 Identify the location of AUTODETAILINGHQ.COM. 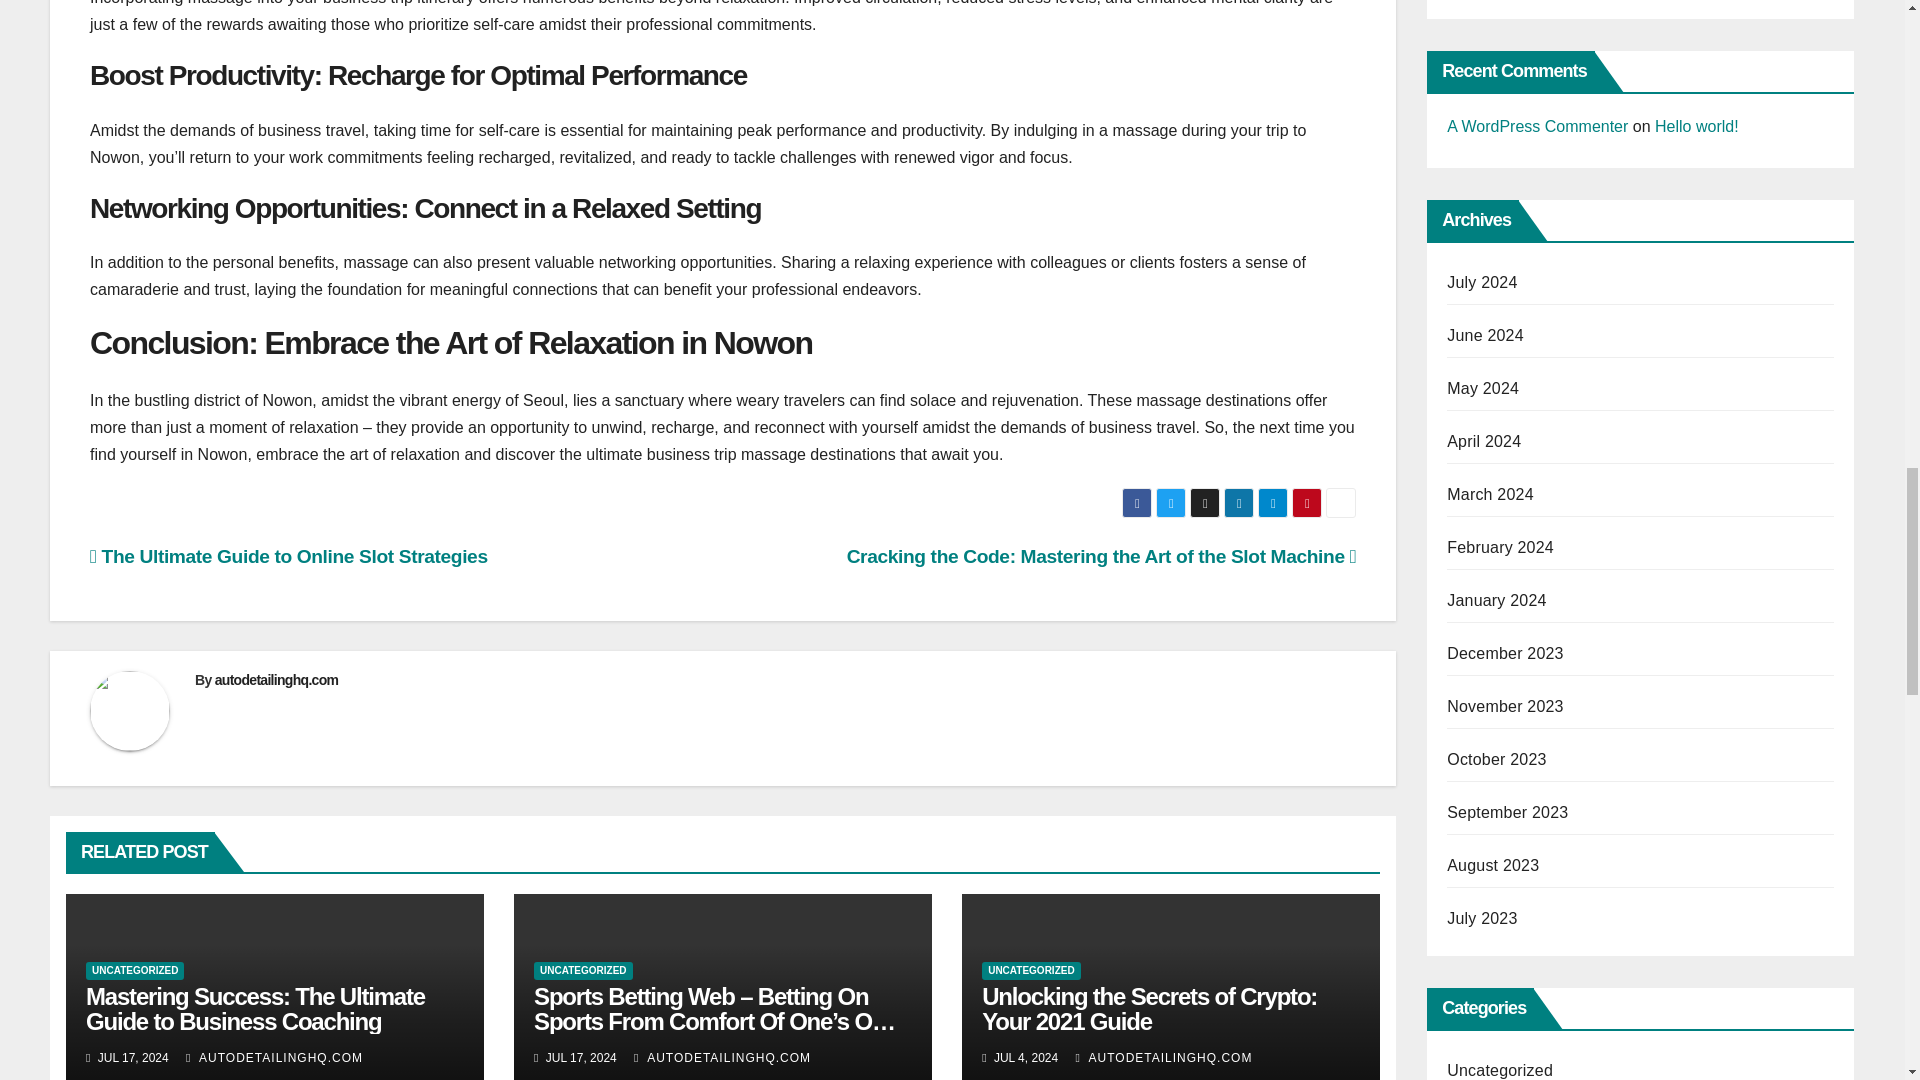
(274, 1057).